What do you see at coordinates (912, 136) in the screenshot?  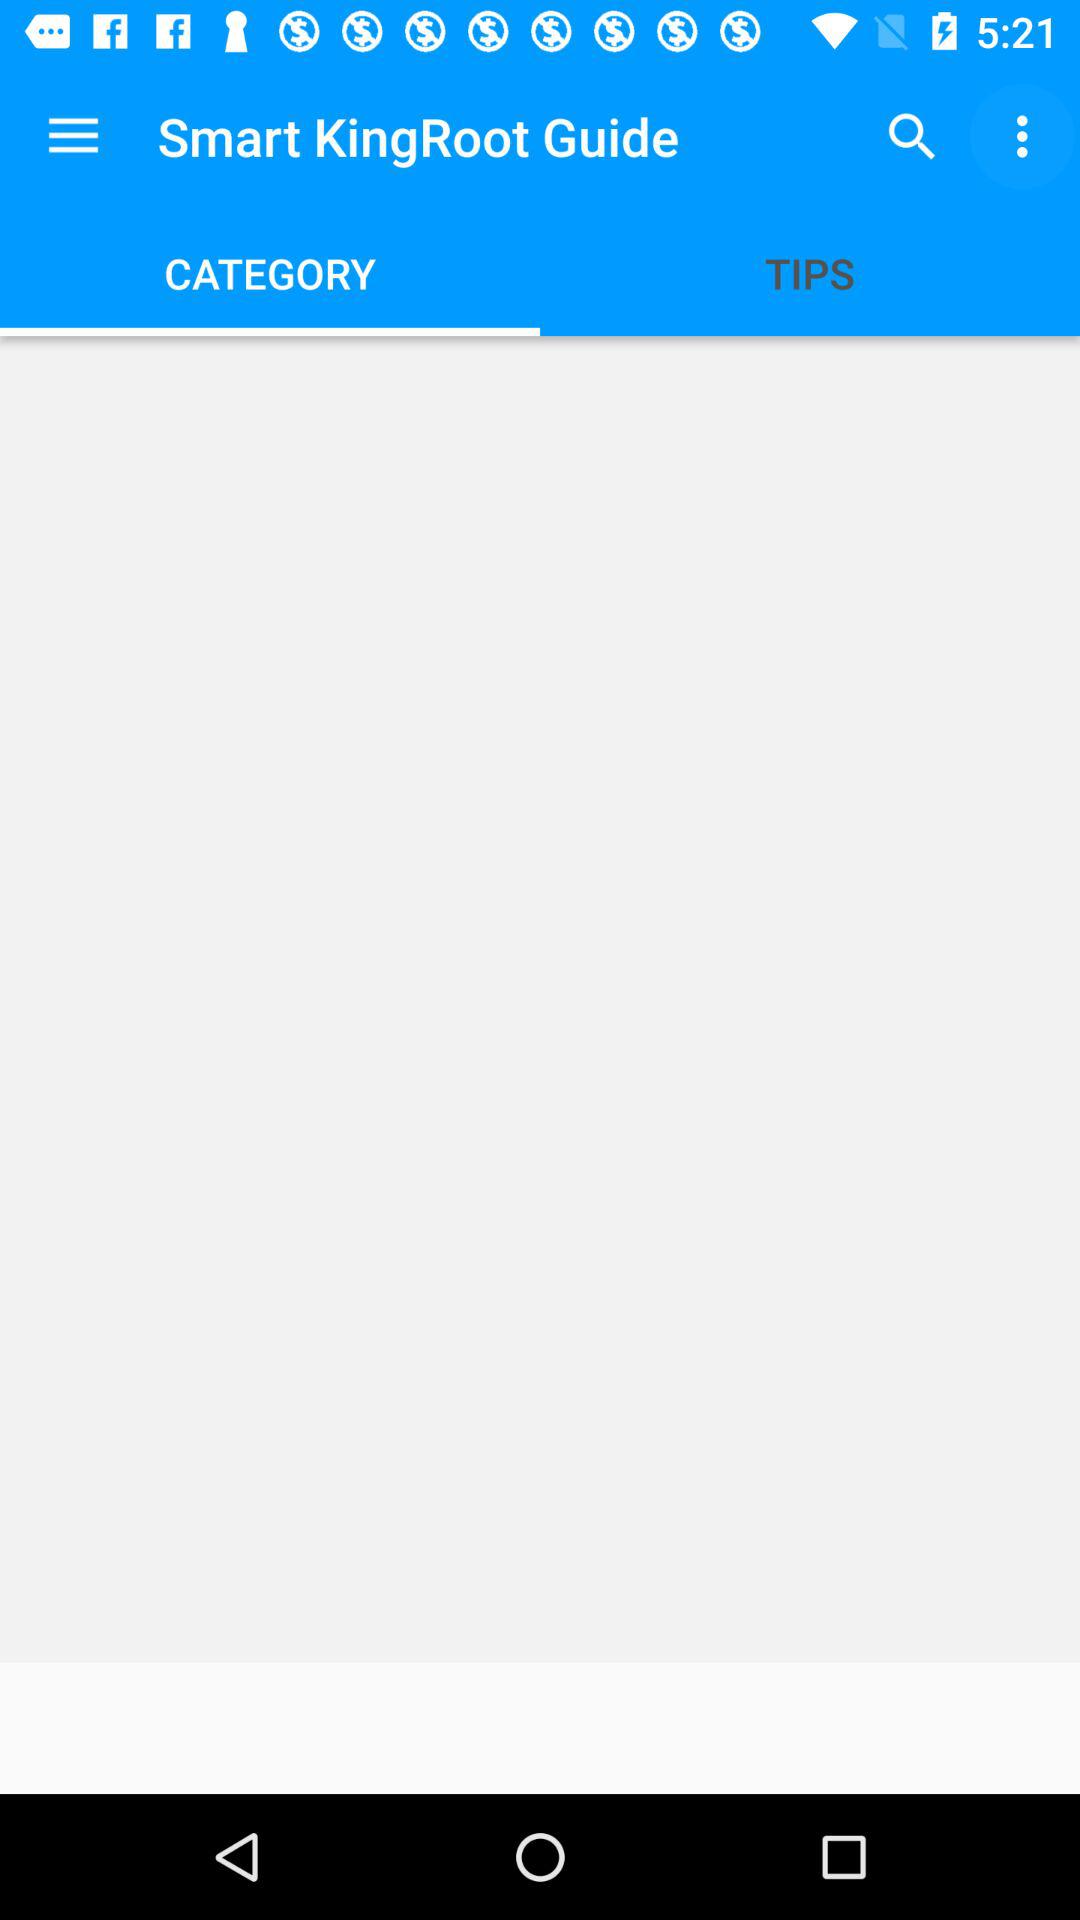 I see `press item next to smart kingroot guide` at bounding box center [912, 136].